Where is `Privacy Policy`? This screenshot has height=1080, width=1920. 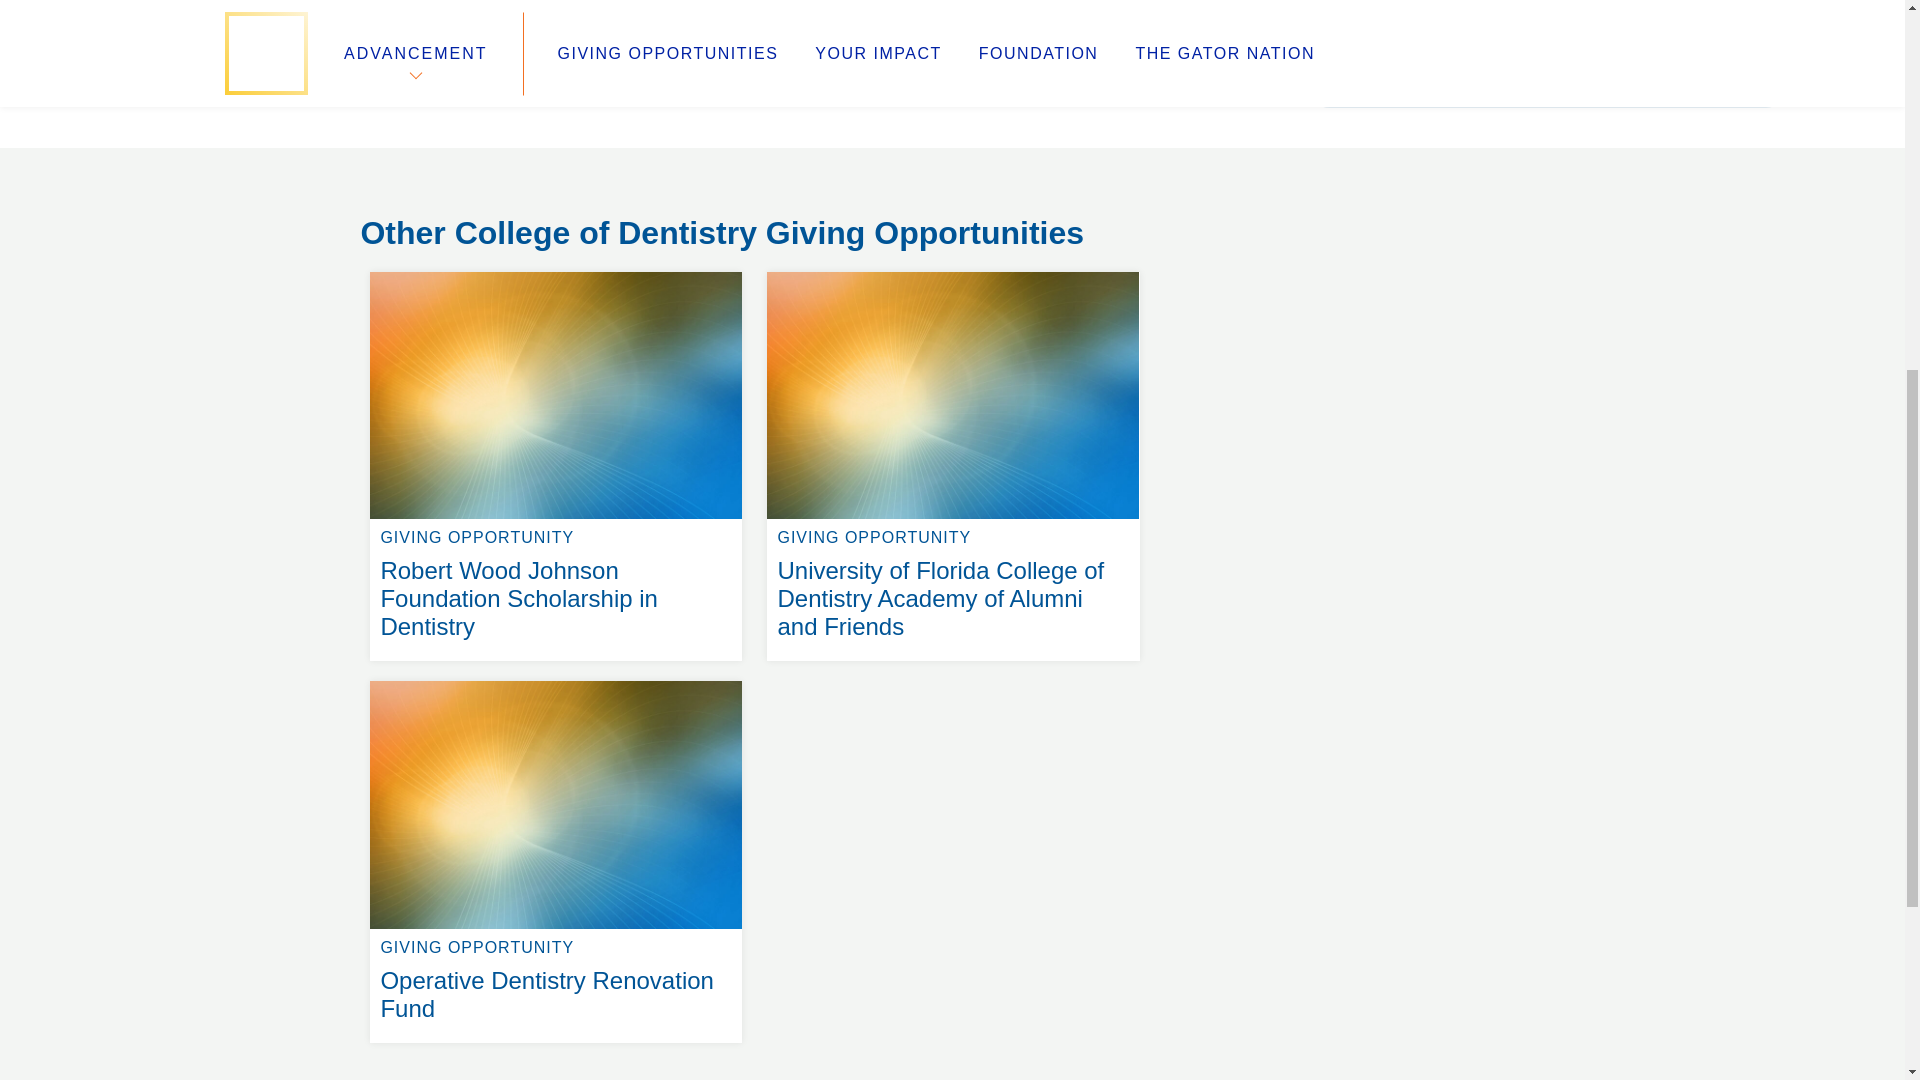
Privacy Policy is located at coordinates (718, 216).